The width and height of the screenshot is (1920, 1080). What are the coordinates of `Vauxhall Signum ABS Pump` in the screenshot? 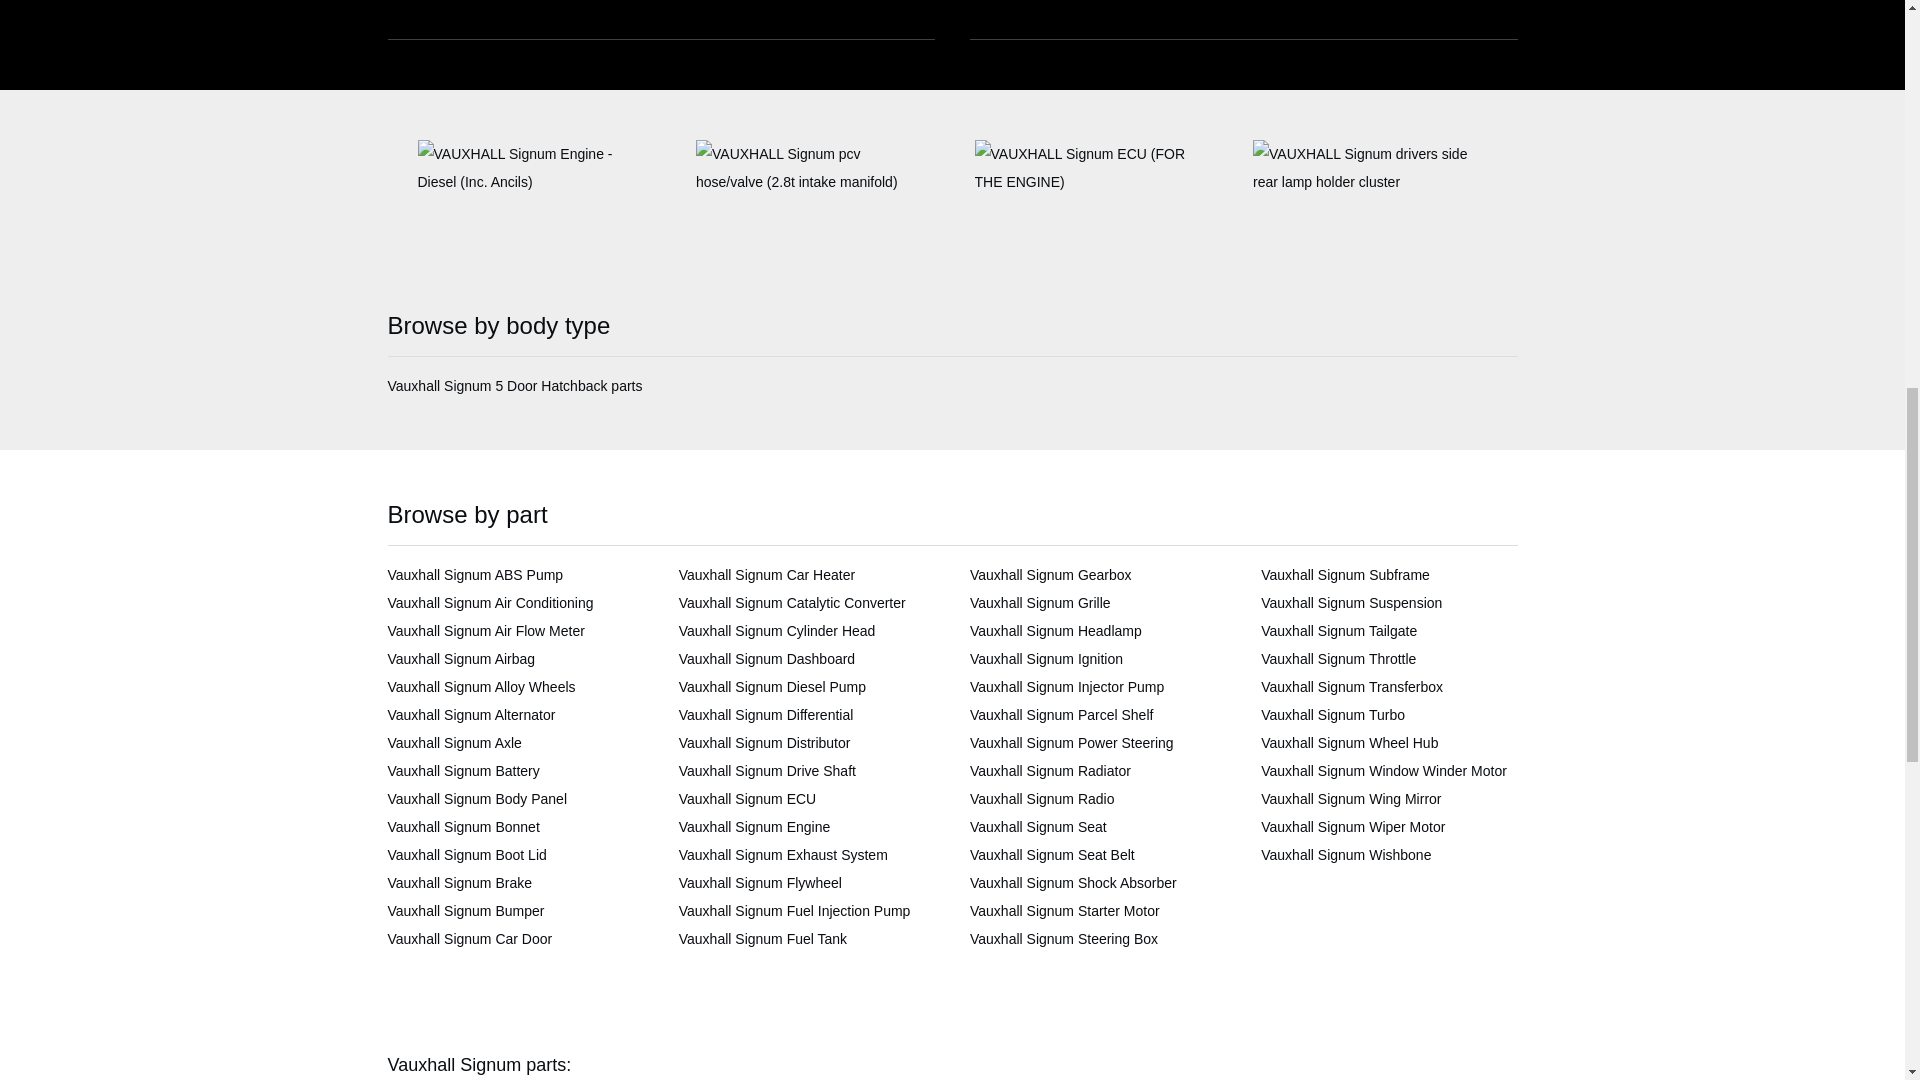 It's located at (476, 575).